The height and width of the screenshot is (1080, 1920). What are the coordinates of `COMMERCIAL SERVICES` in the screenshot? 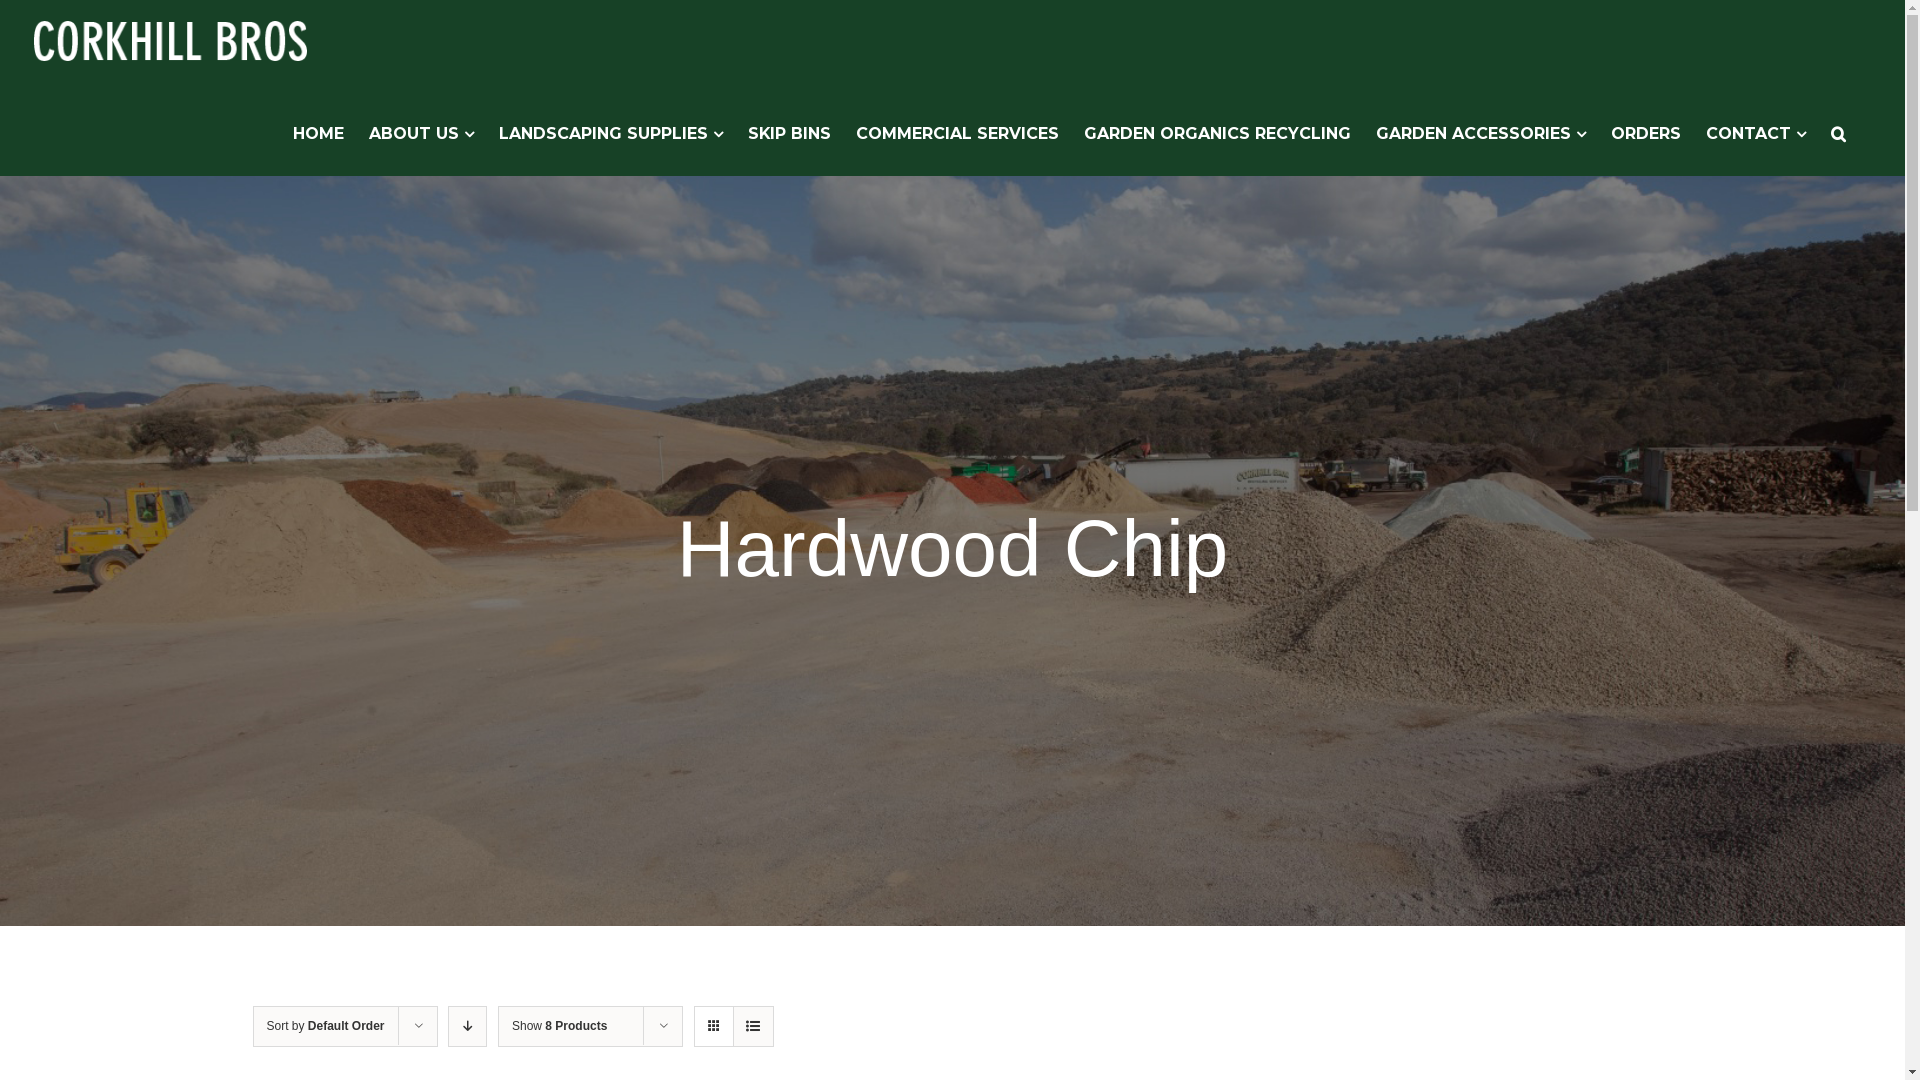 It's located at (958, 134).